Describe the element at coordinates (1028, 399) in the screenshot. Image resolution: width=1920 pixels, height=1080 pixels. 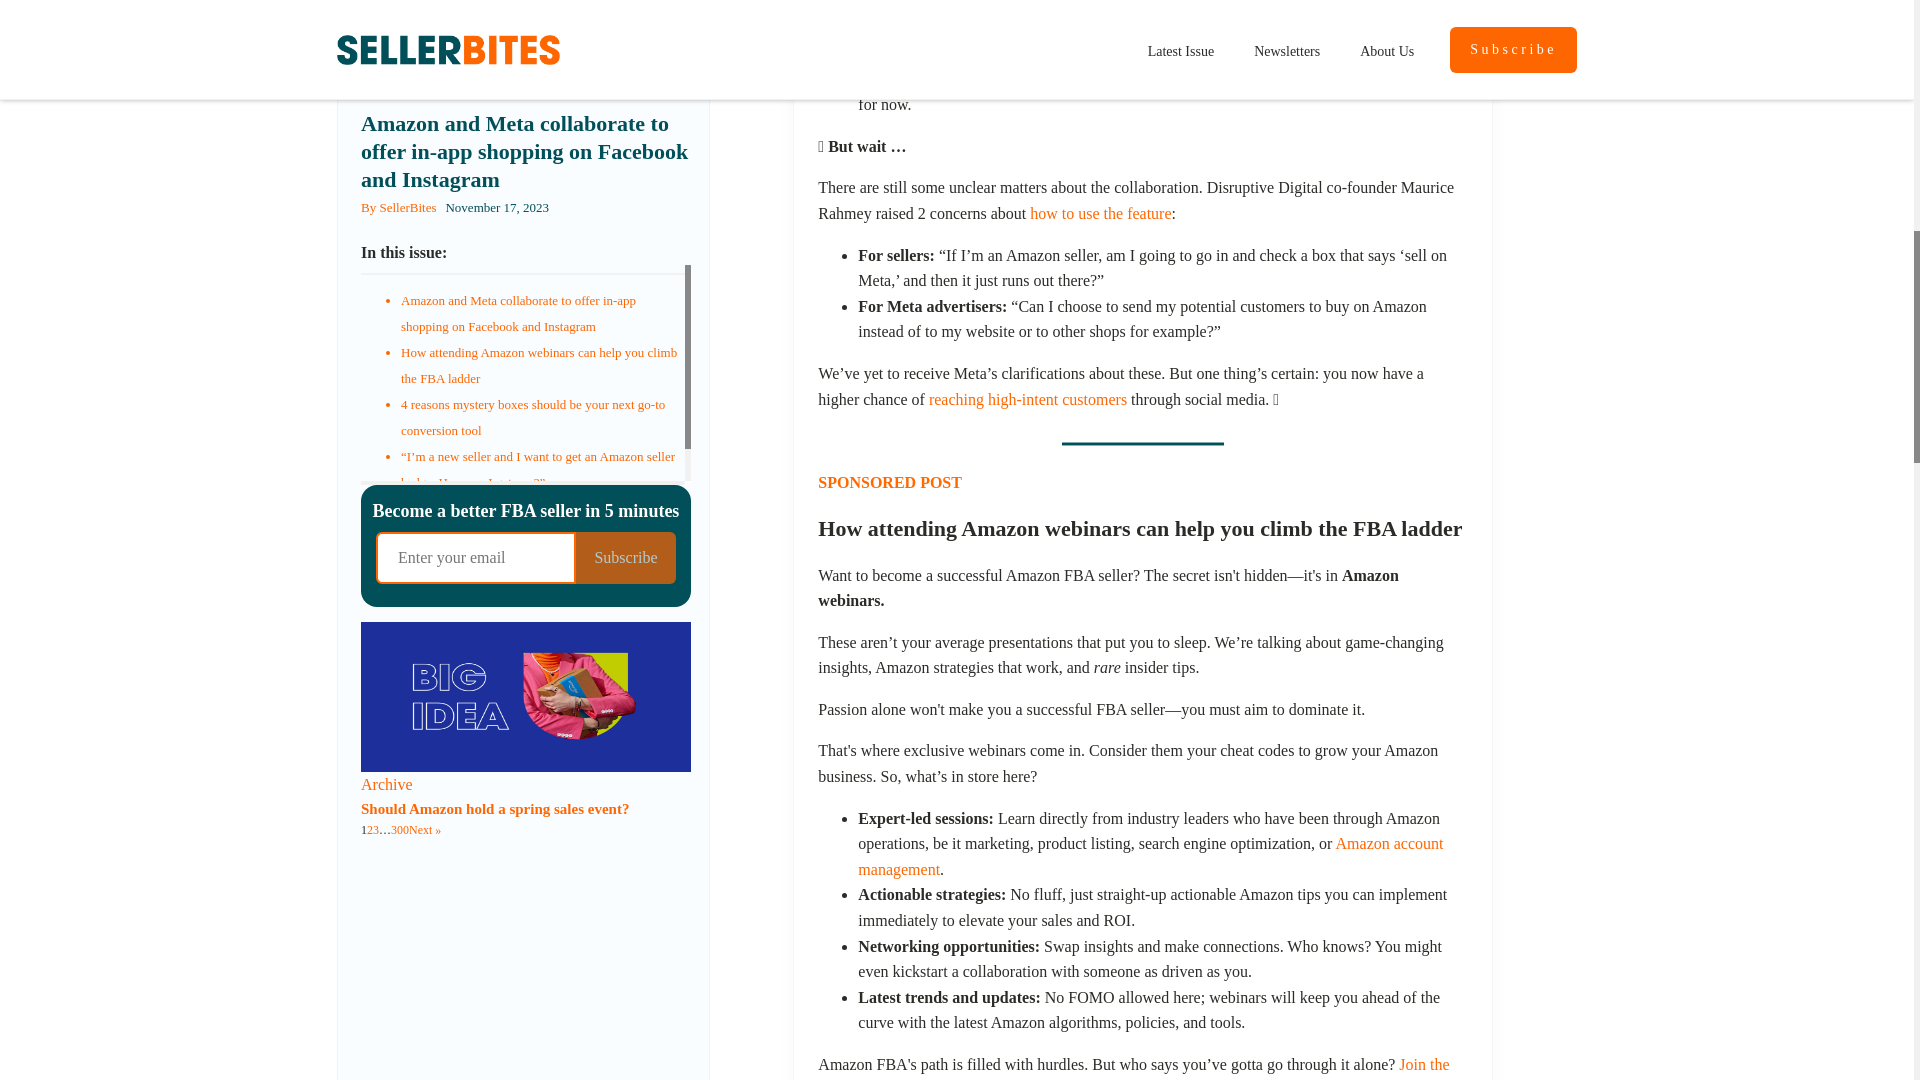
I see `Opens in a new window` at that location.